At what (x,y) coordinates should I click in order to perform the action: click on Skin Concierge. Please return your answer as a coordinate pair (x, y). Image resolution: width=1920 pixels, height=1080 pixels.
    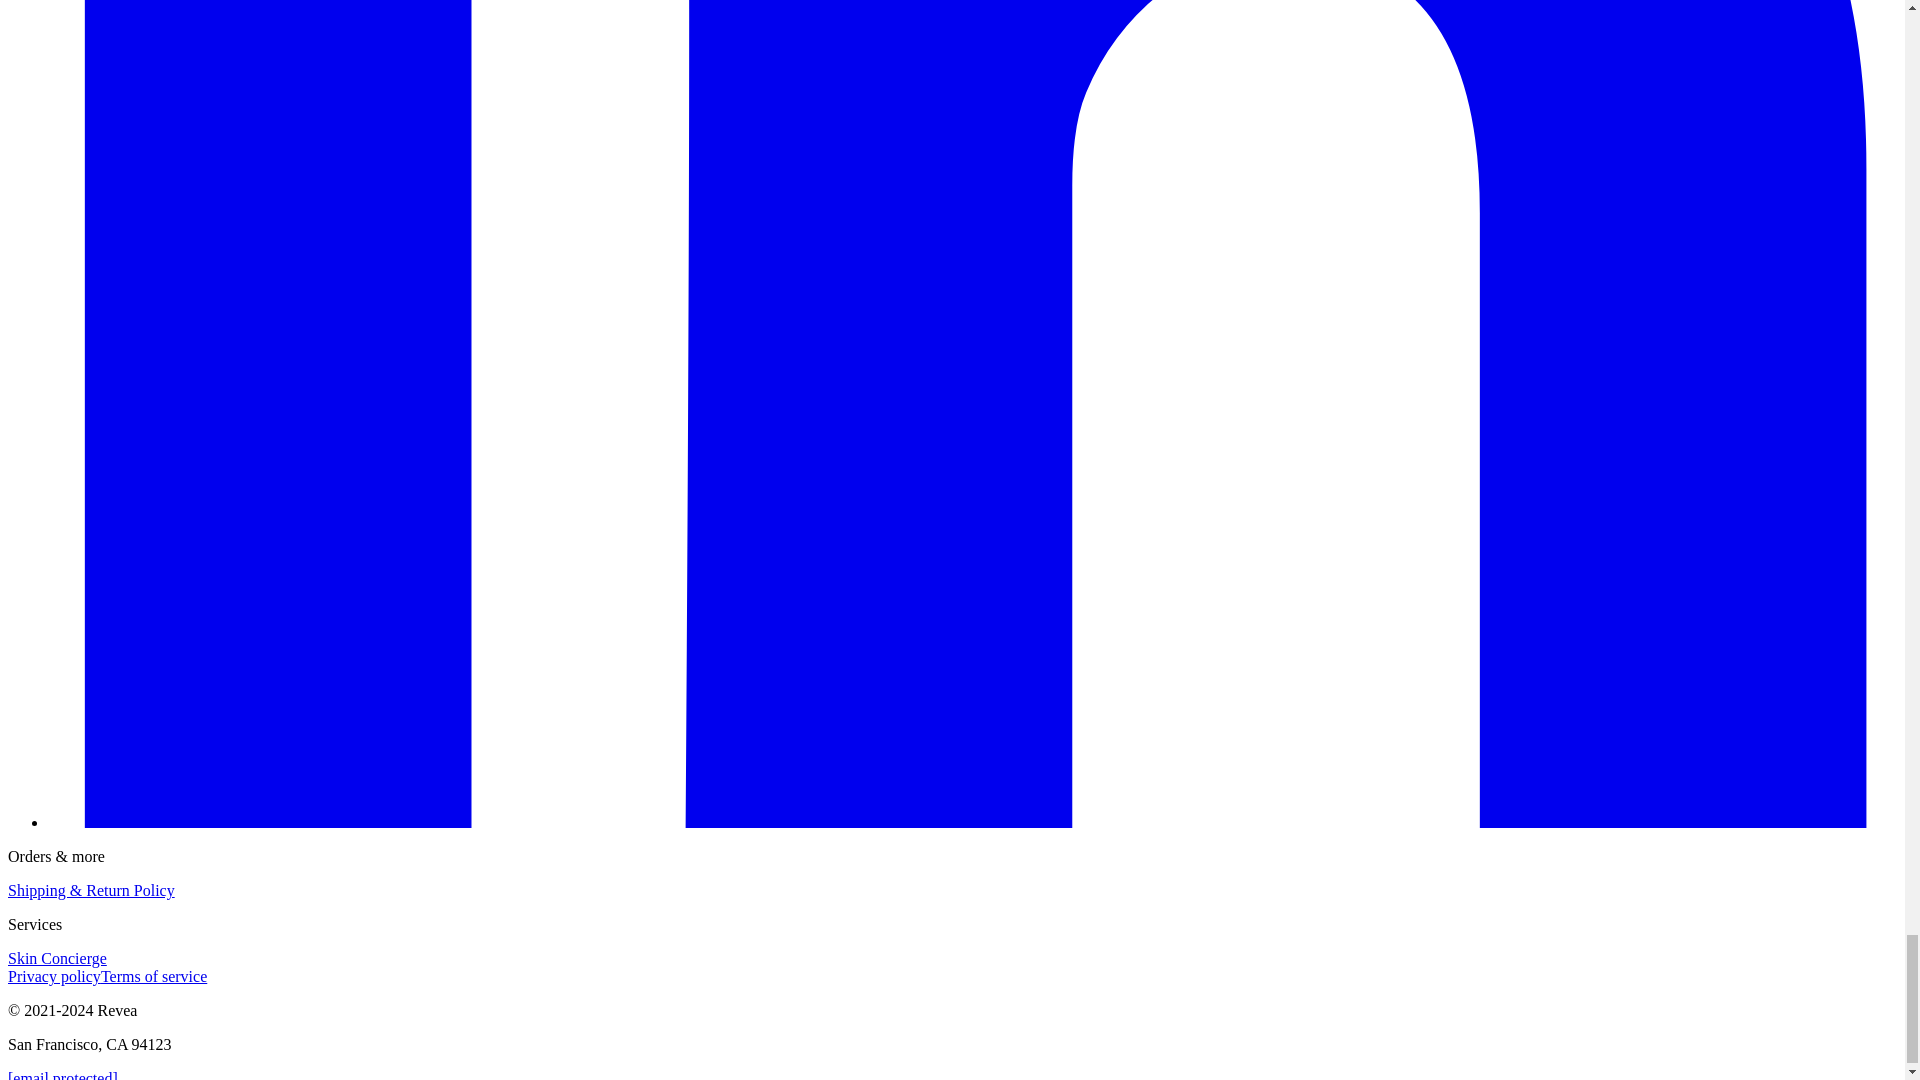
    Looking at the image, I should click on (57, 958).